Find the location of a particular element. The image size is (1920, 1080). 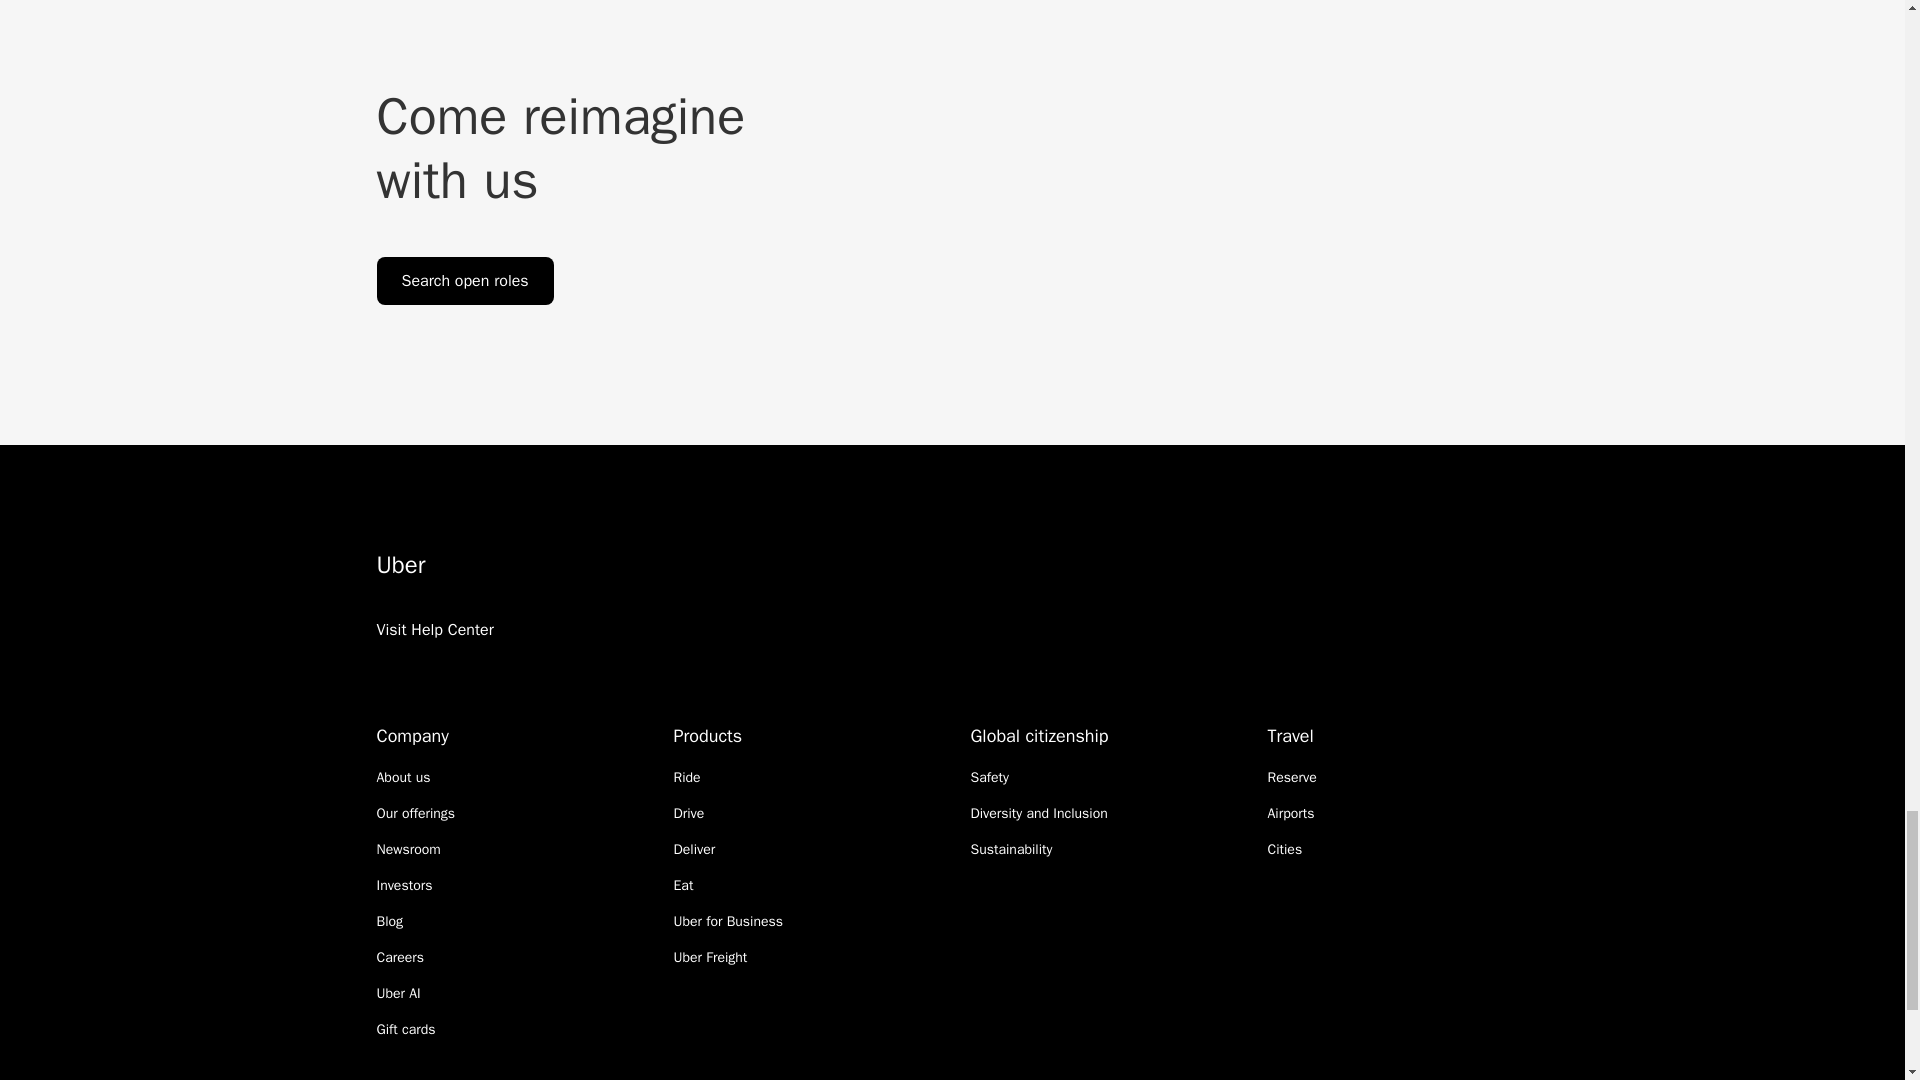

Uber for Business is located at coordinates (728, 922).